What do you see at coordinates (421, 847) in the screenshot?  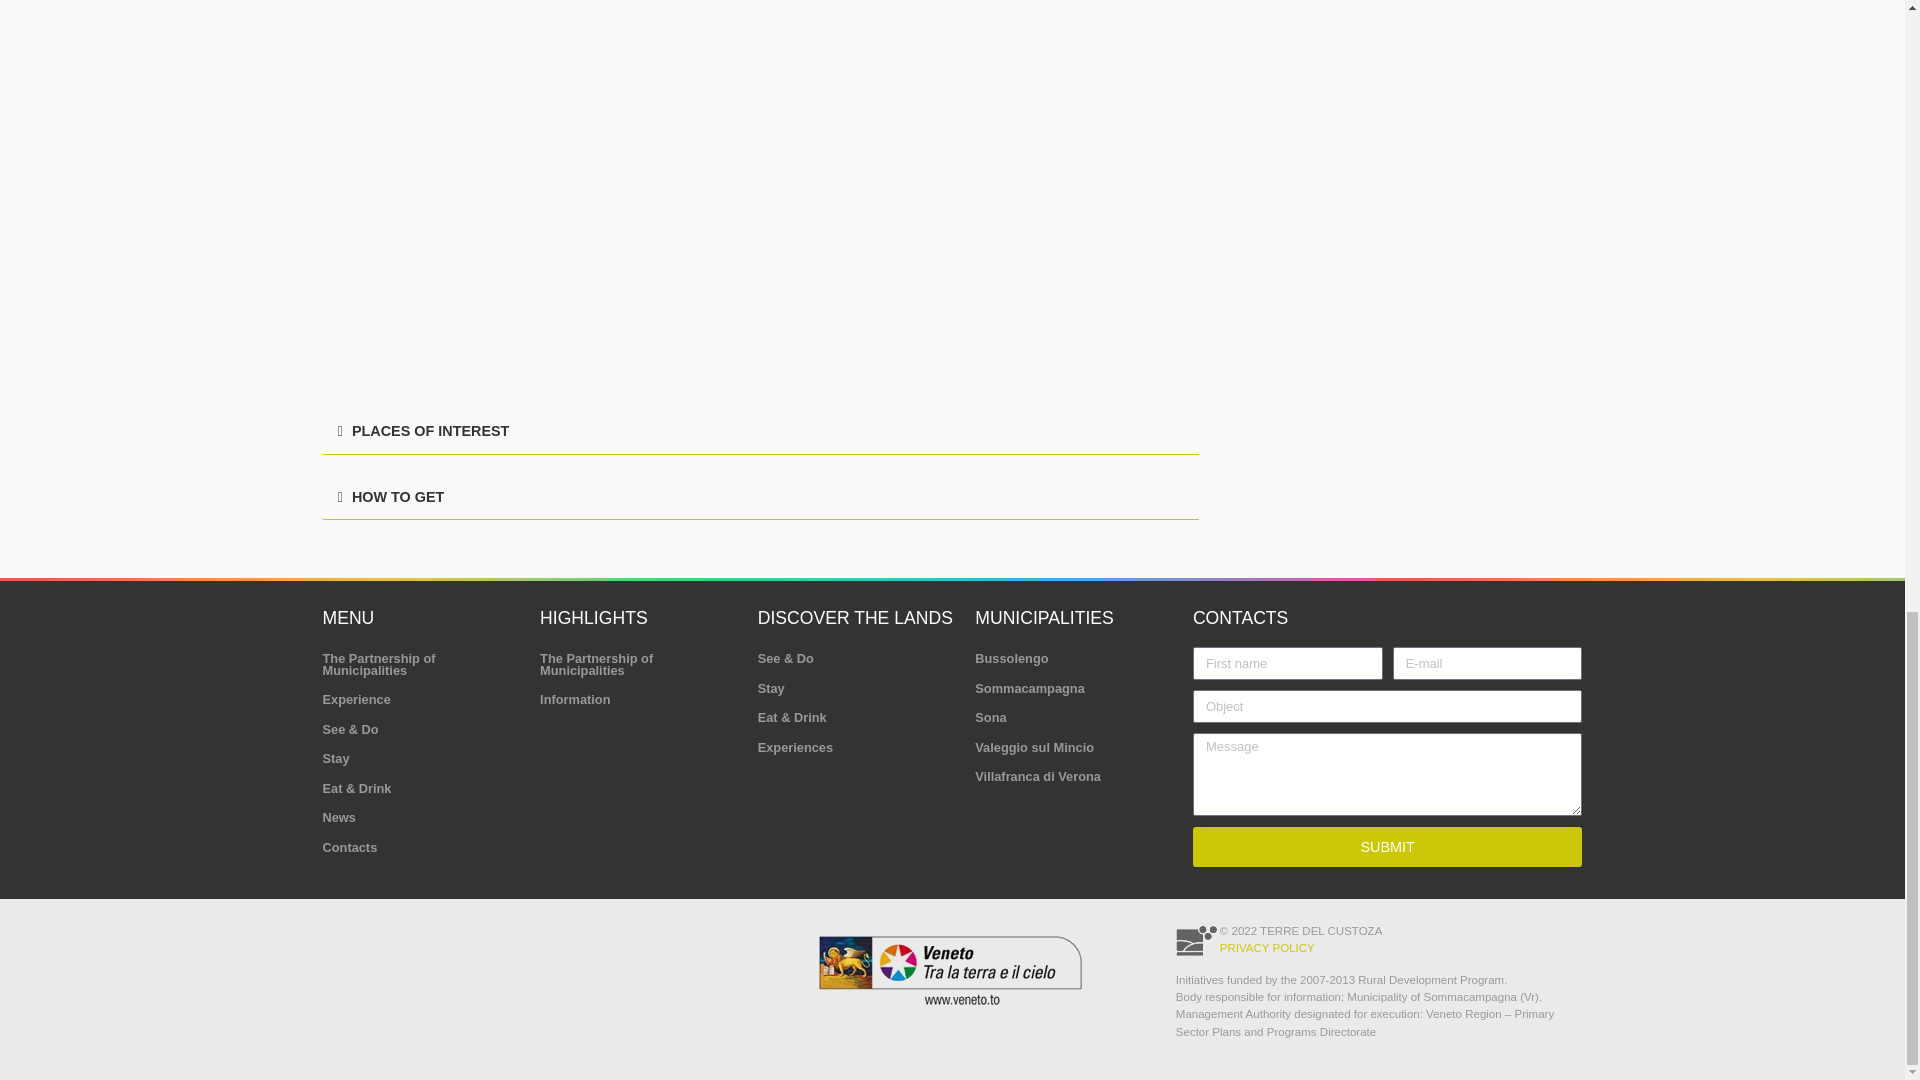 I see `Contacts` at bounding box center [421, 847].